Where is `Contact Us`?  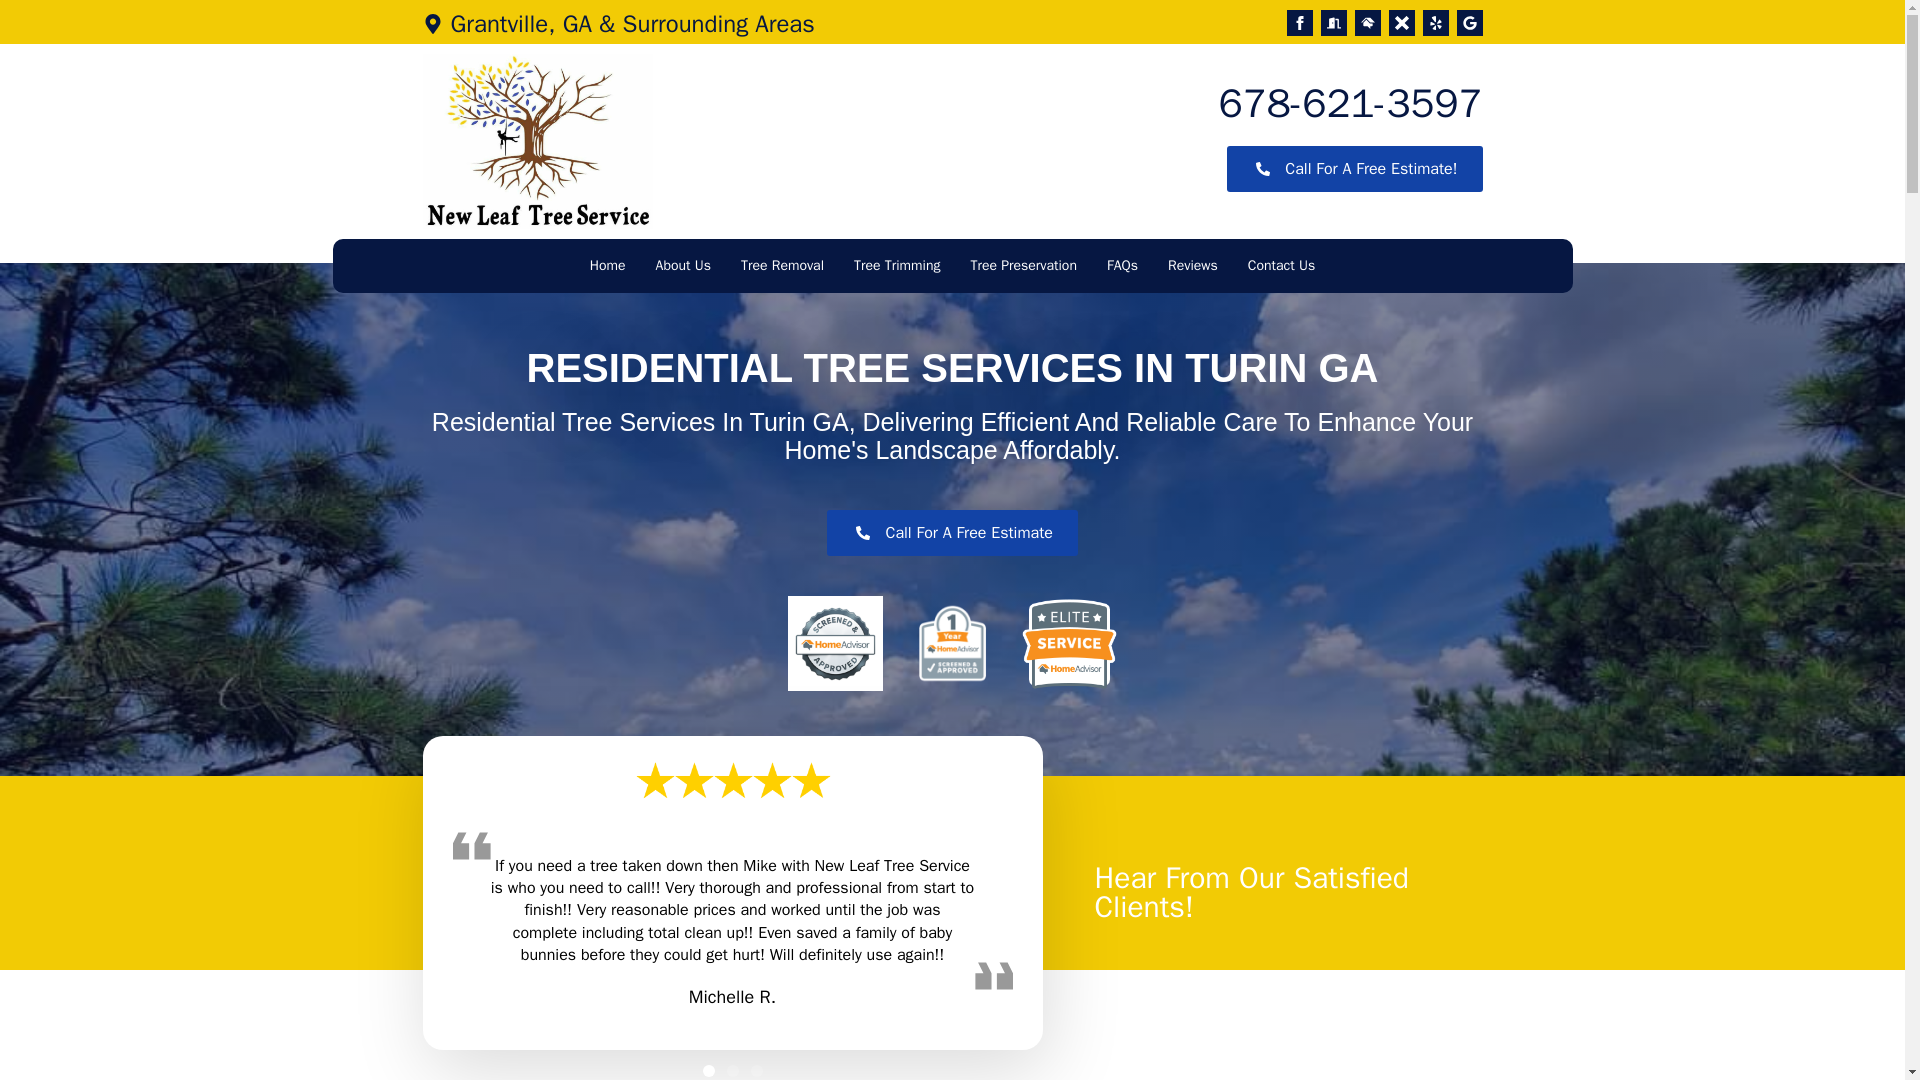
Contact Us is located at coordinates (1281, 266).